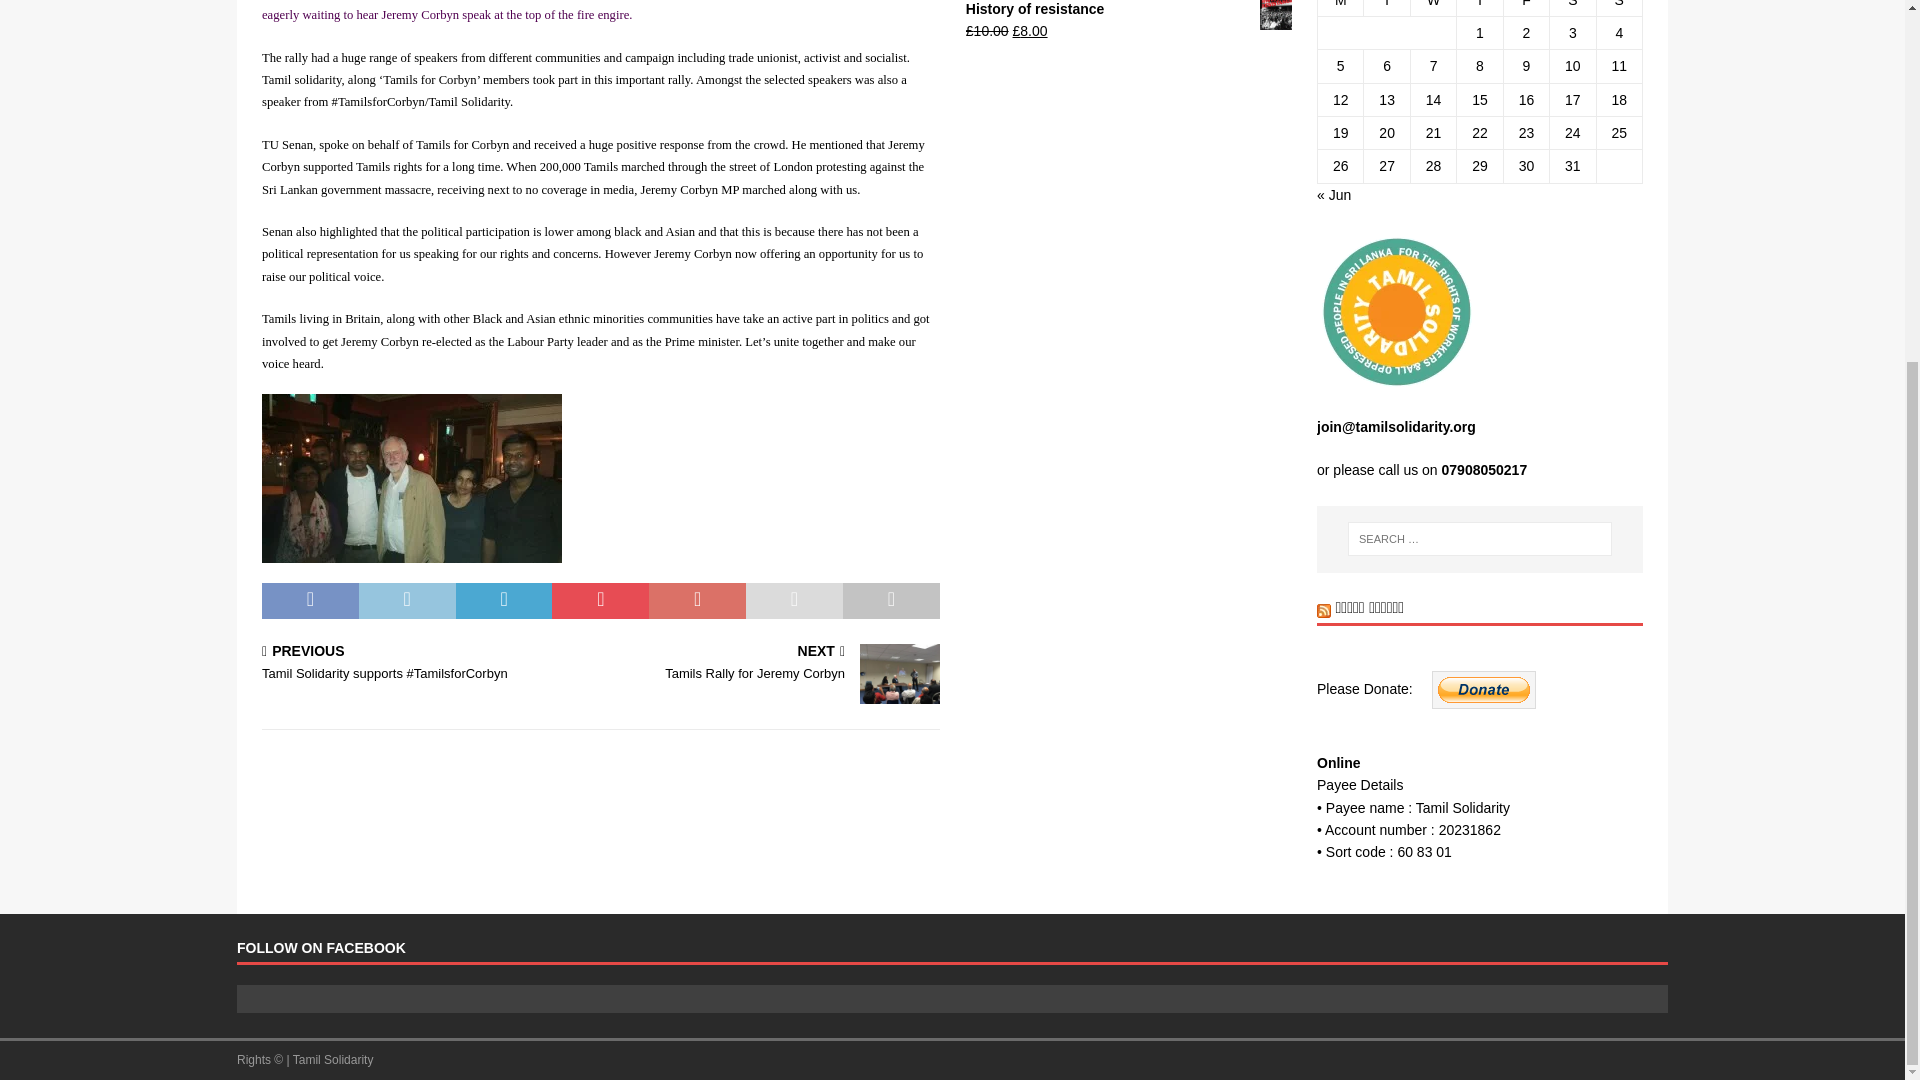  What do you see at coordinates (1340, 8) in the screenshot?
I see `Monday` at bounding box center [1340, 8].